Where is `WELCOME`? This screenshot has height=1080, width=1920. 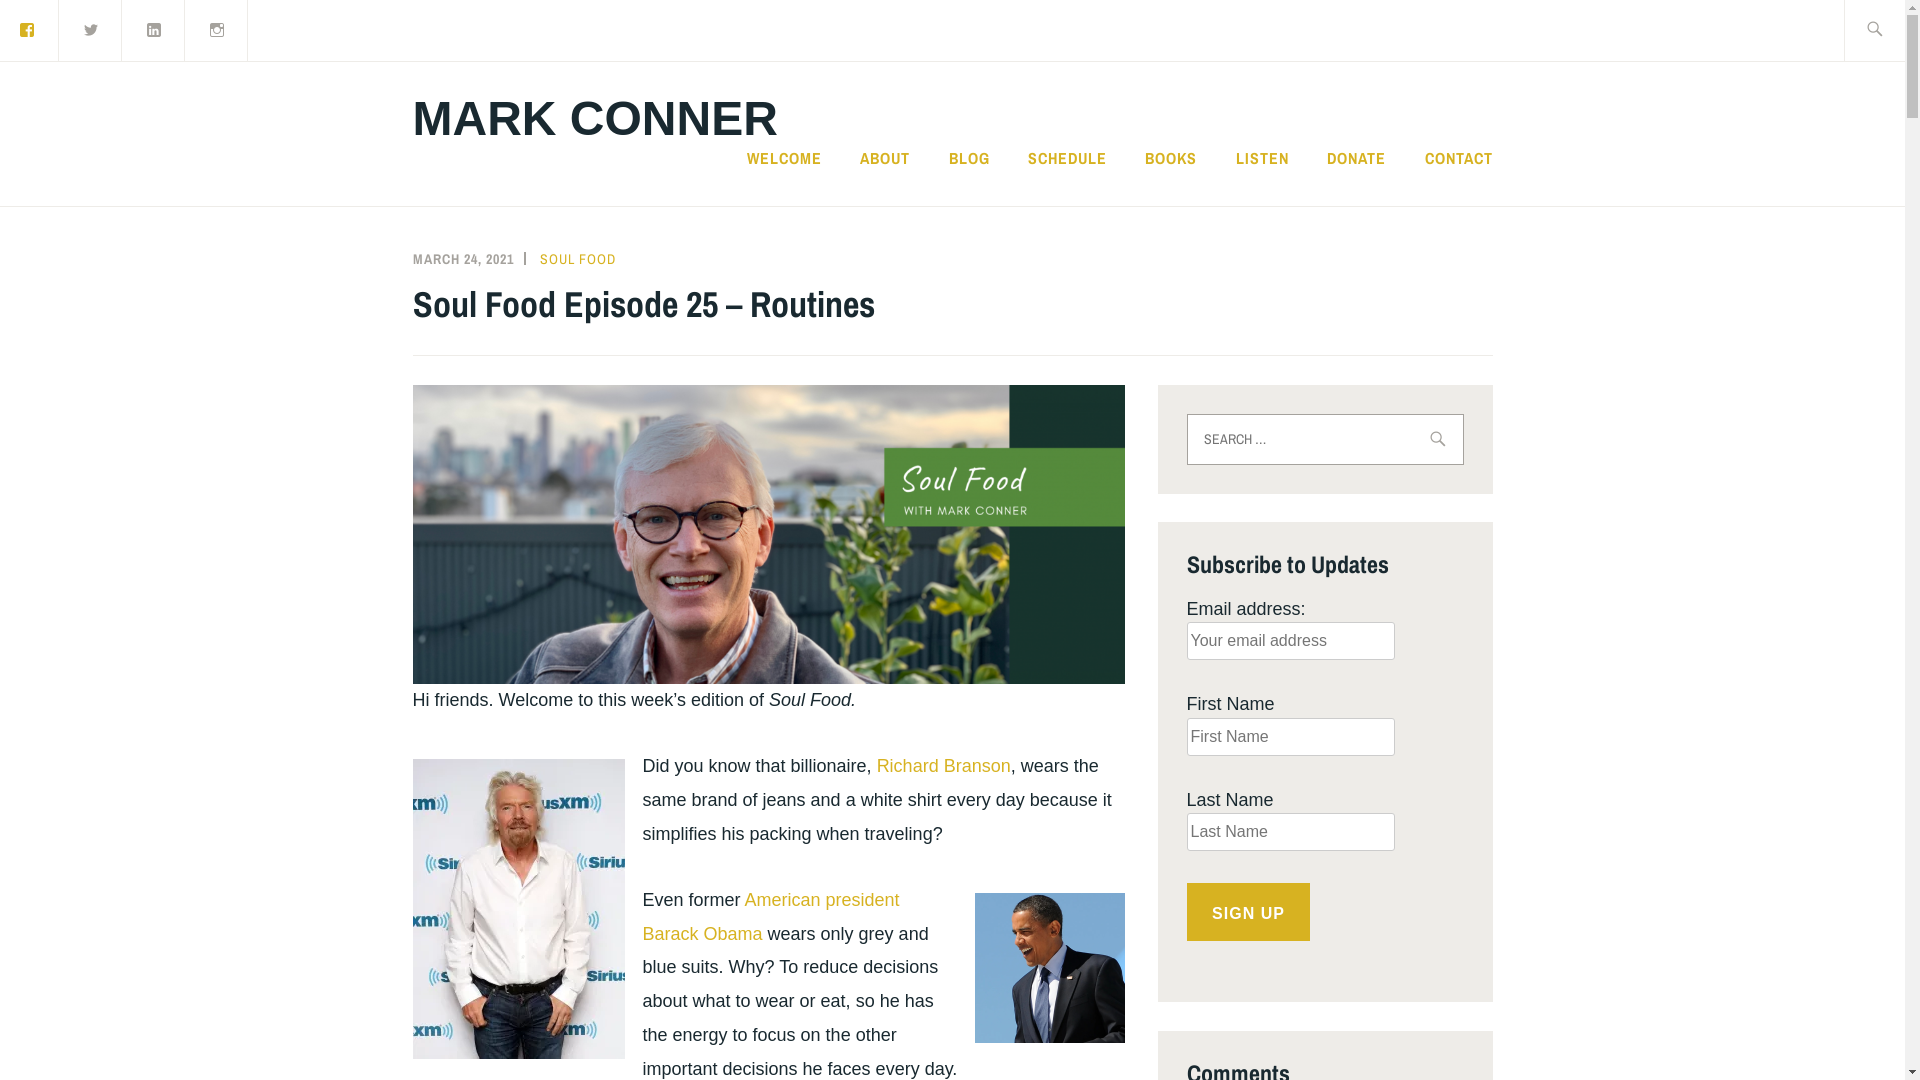
WELCOME is located at coordinates (784, 158).